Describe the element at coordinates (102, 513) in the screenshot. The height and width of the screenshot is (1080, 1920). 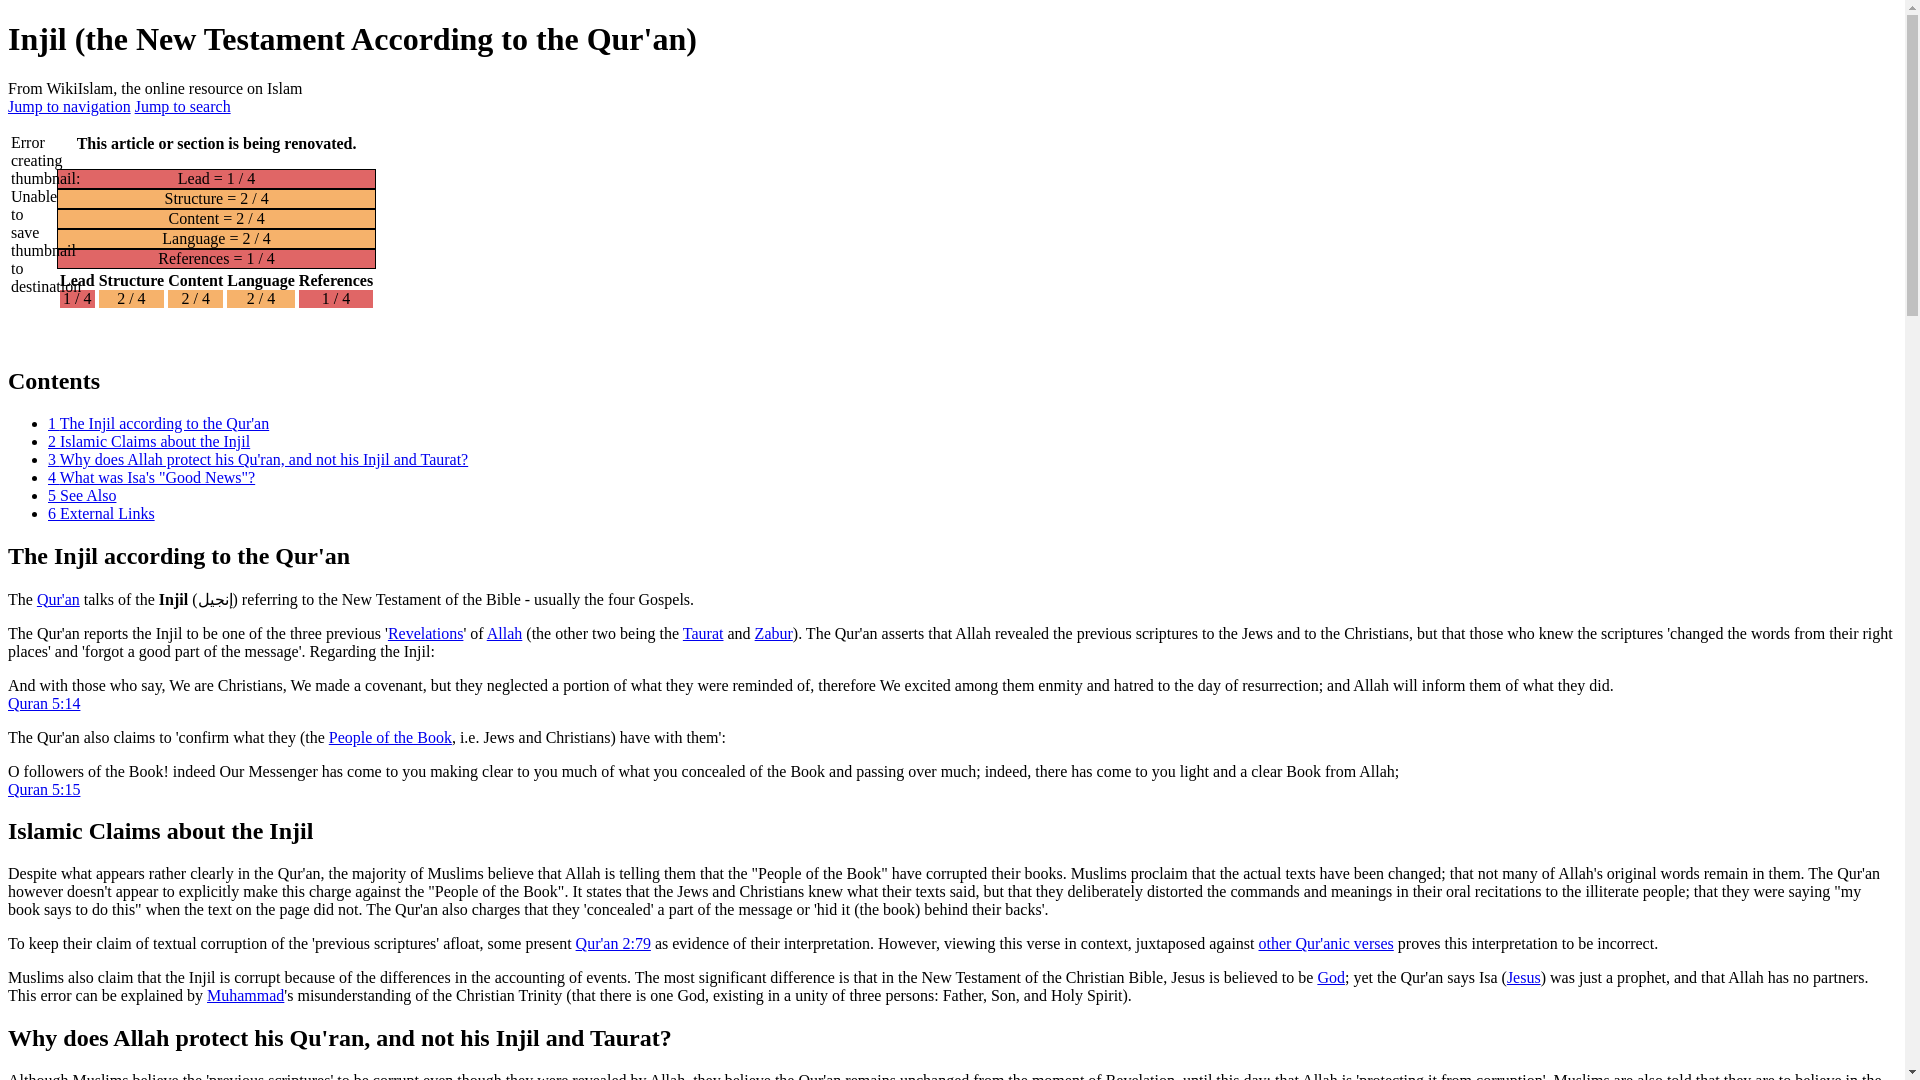
I see `6 External Links` at that location.